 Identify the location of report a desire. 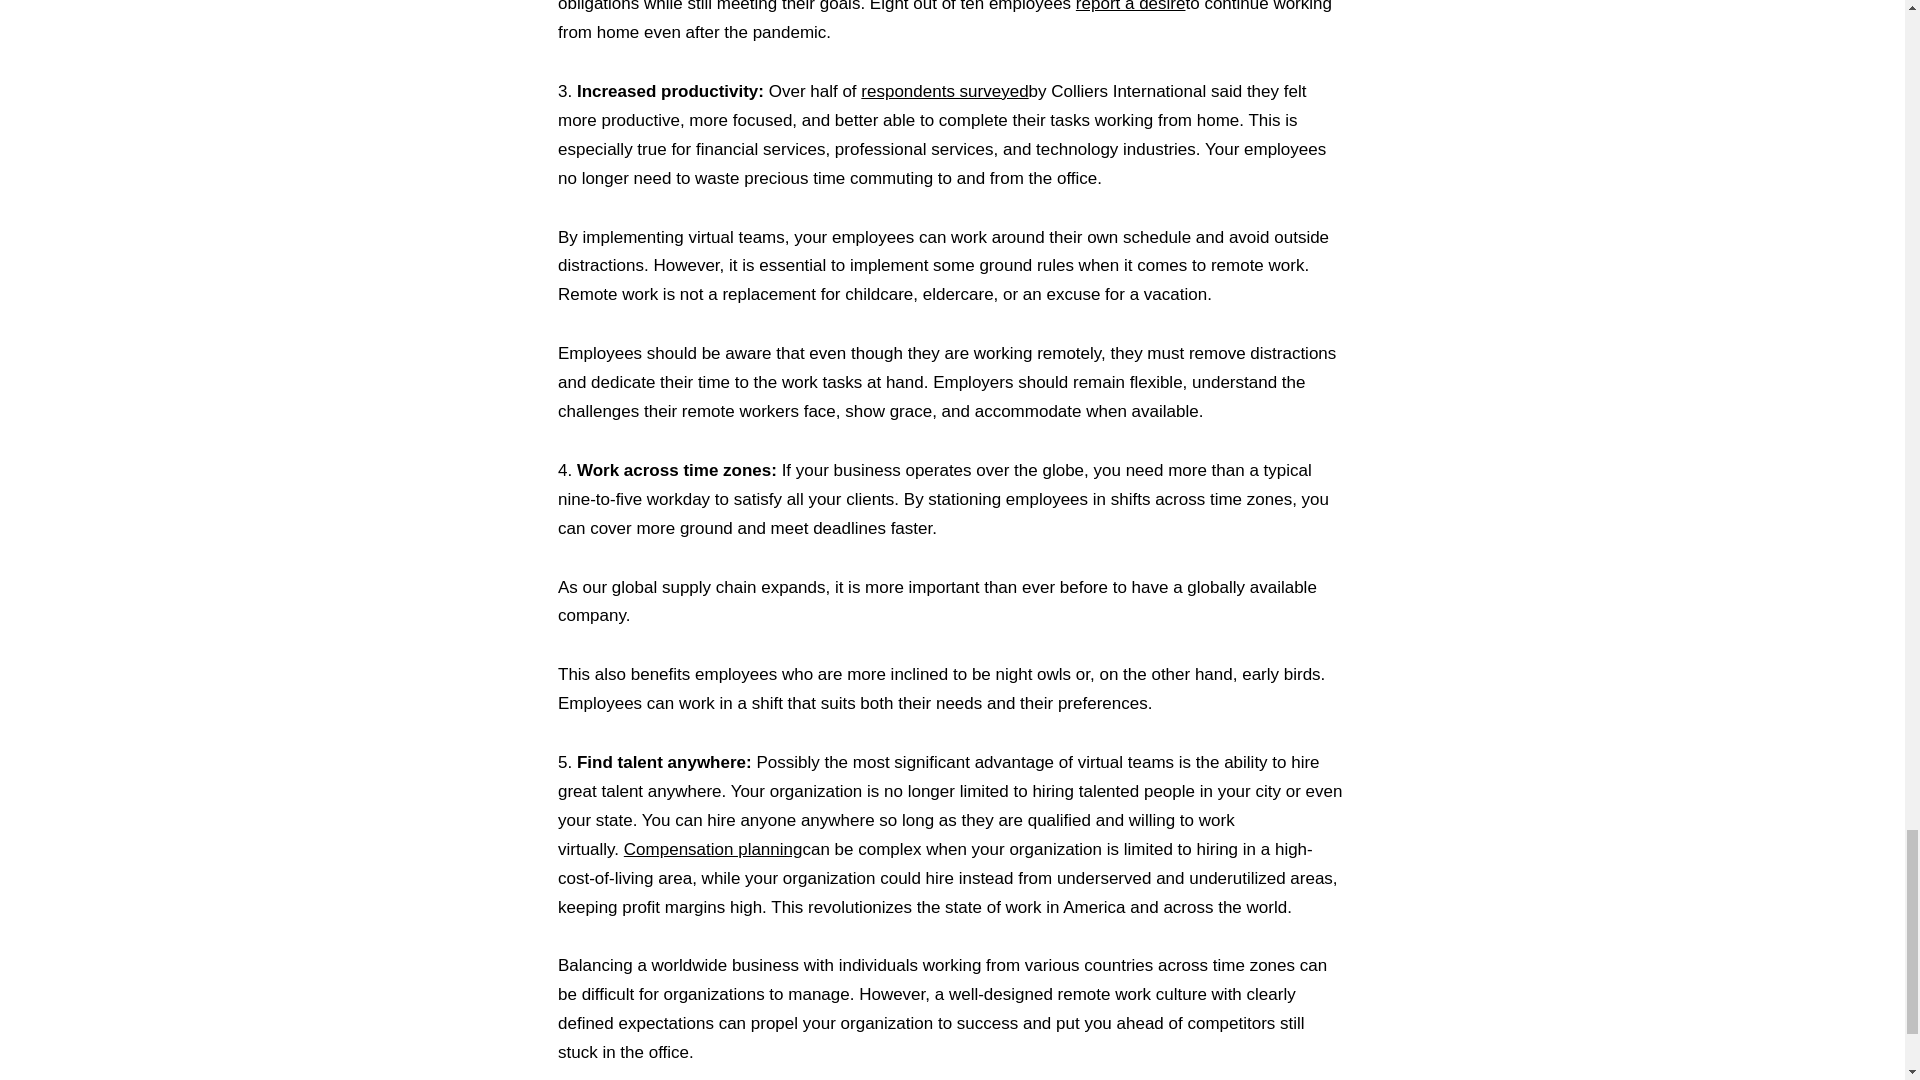
(1130, 6).